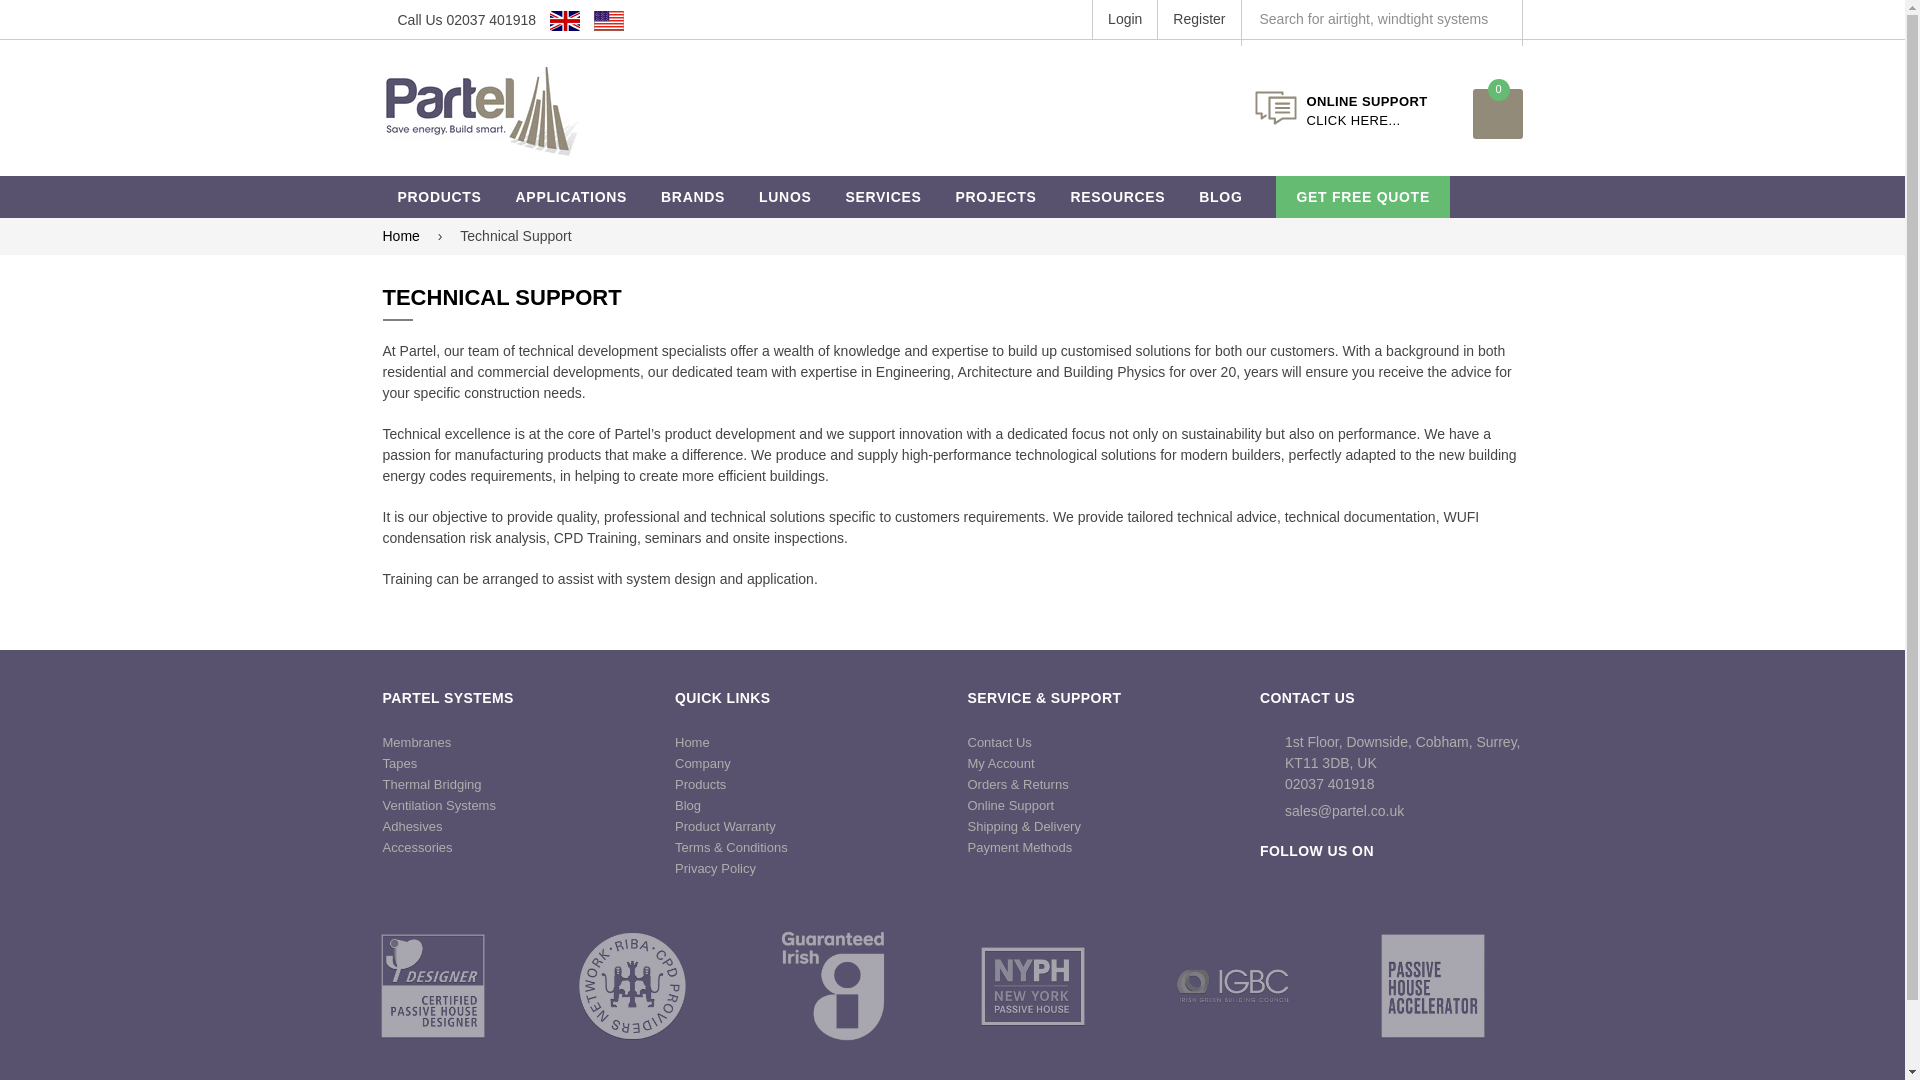  What do you see at coordinates (492, 20) in the screenshot?
I see `02037 401918` at bounding box center [492, 20].